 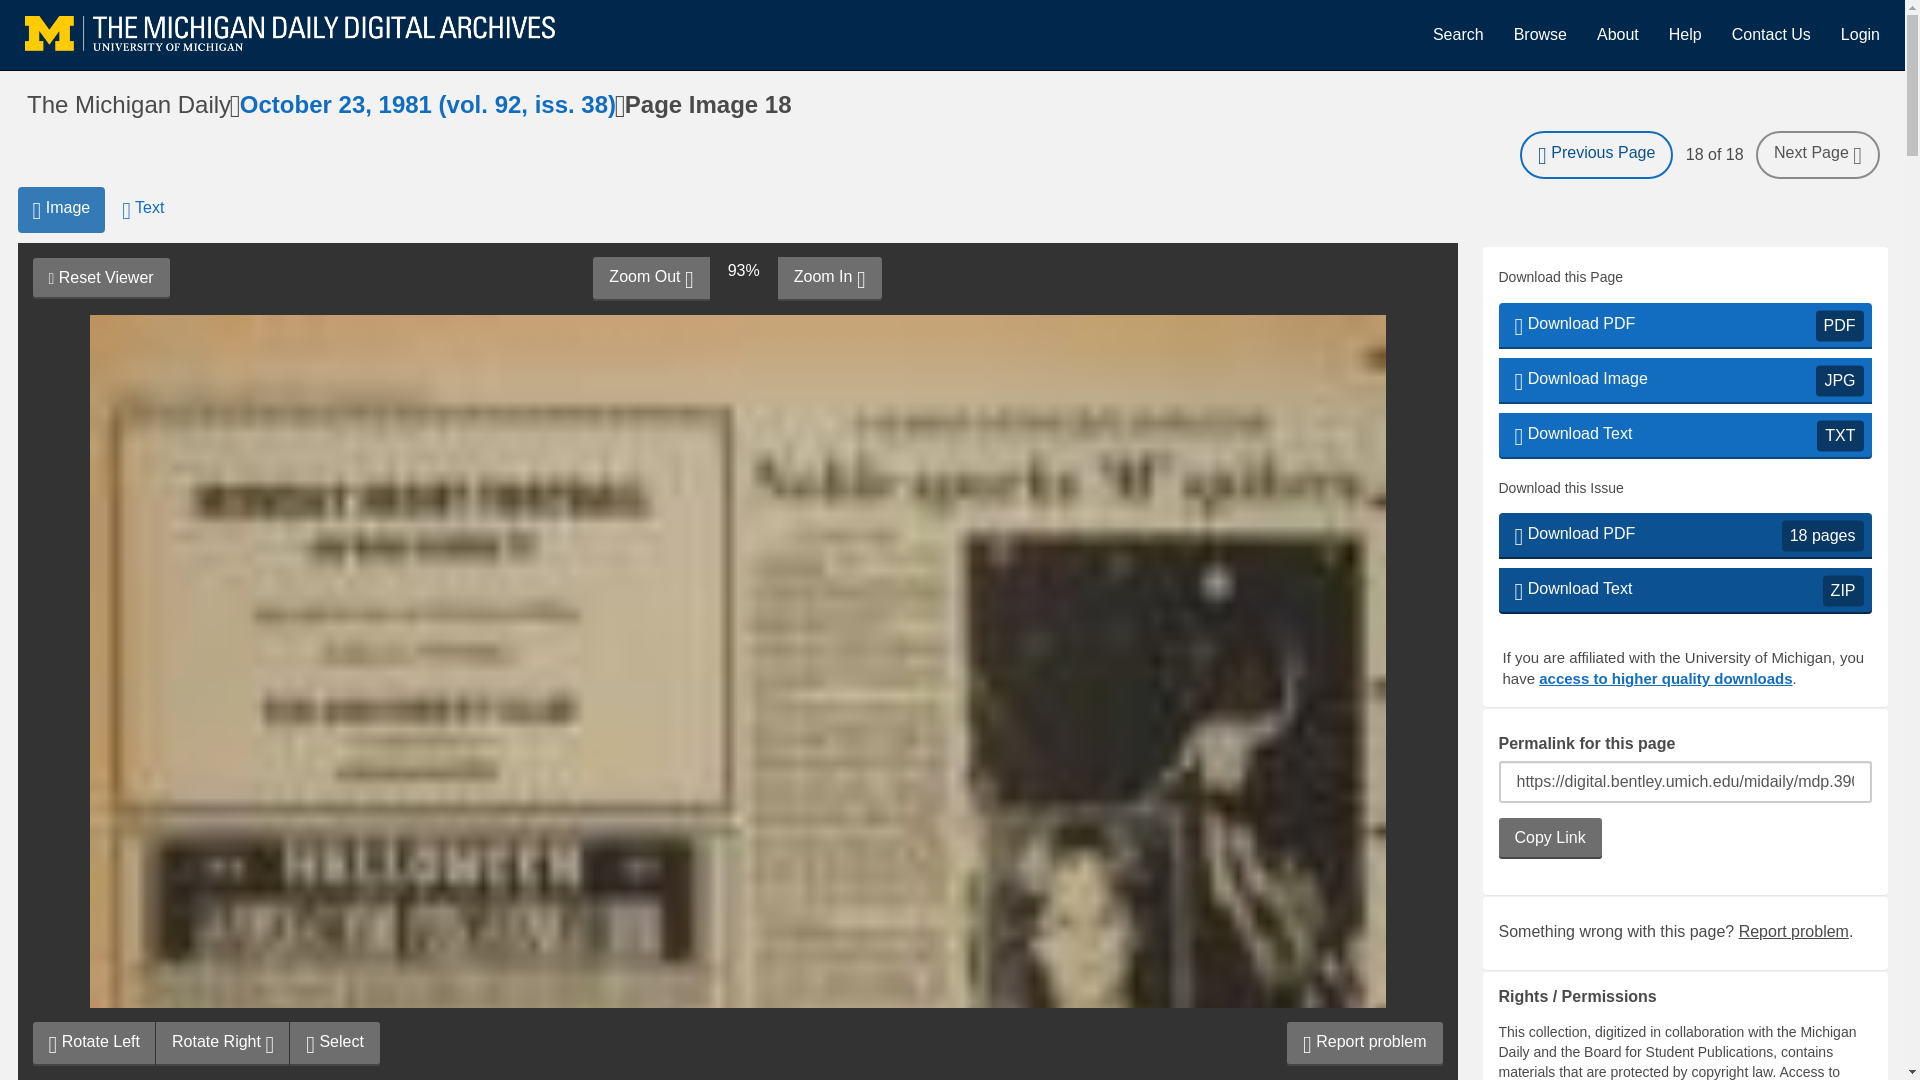 I want to click on Report problem, so click(x=1364, y=1043).